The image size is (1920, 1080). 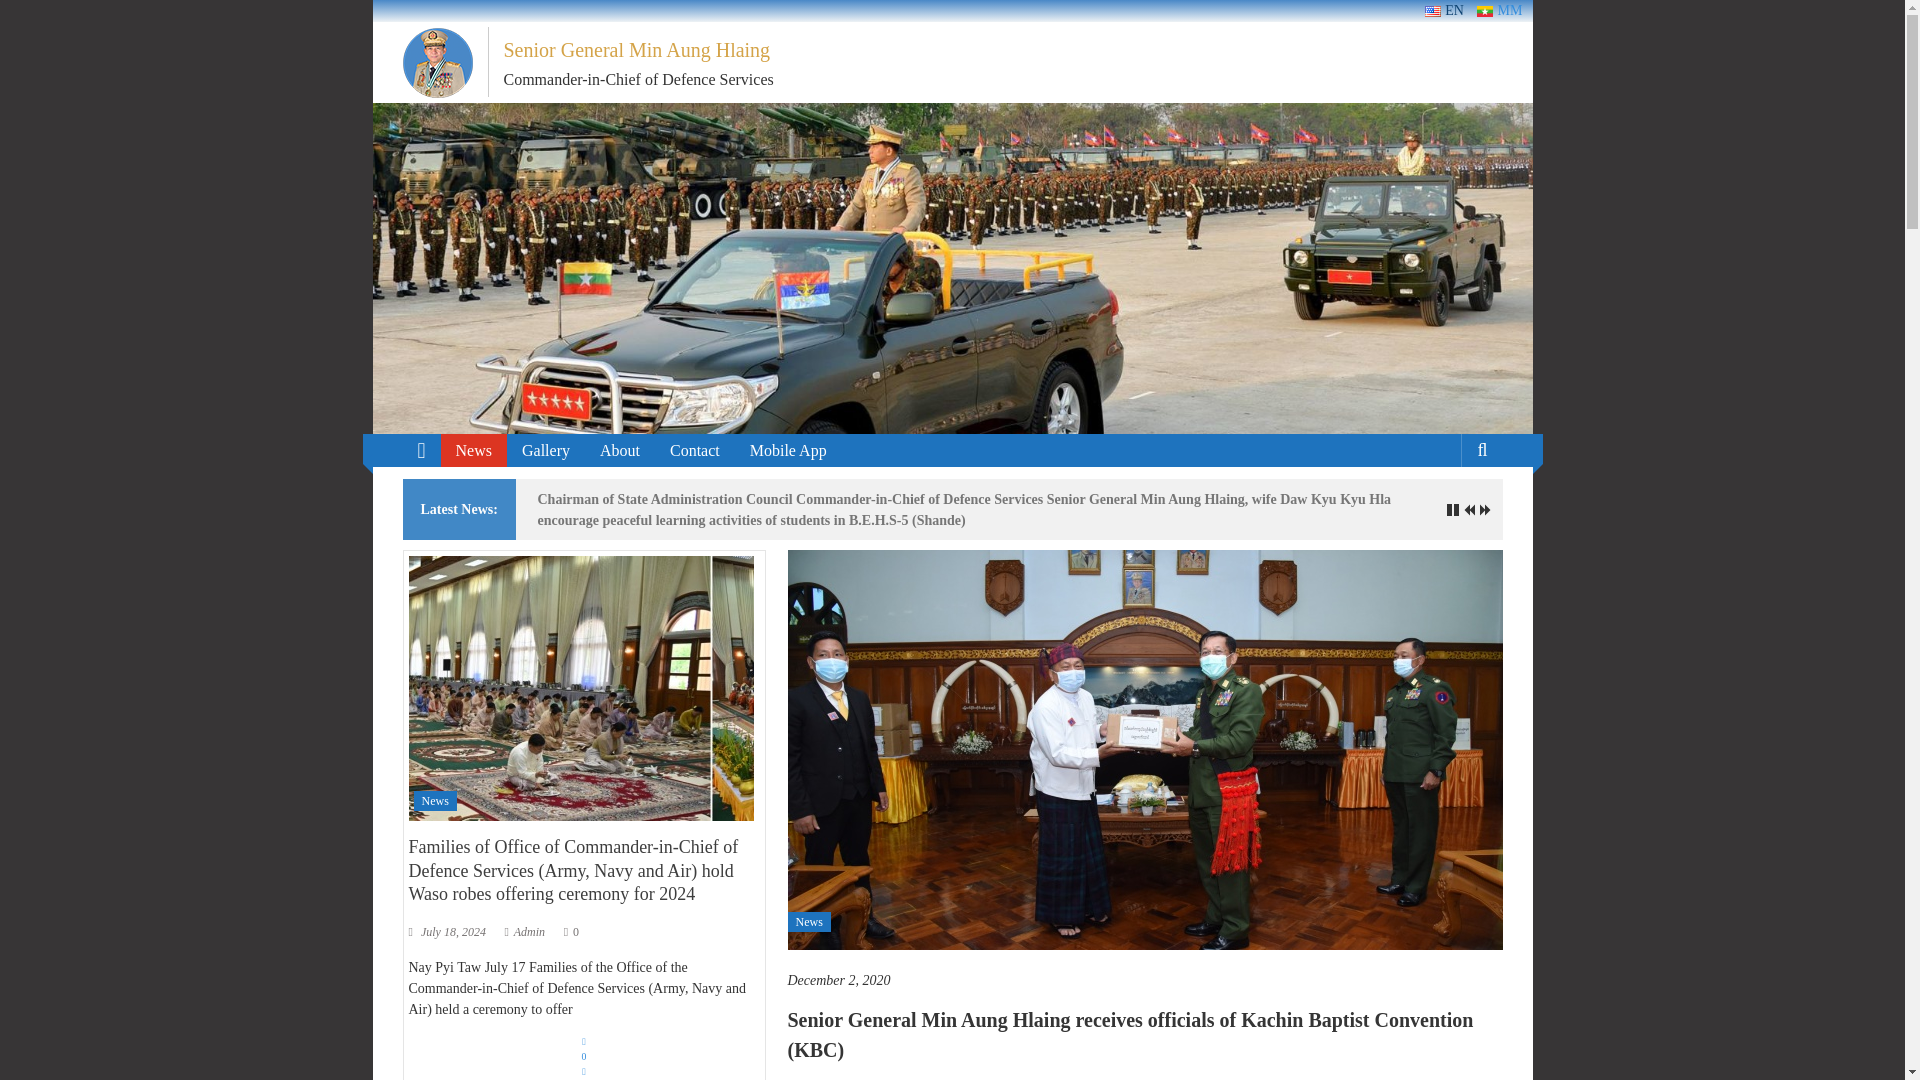 I want to click on News, so click(x=809, y=922).